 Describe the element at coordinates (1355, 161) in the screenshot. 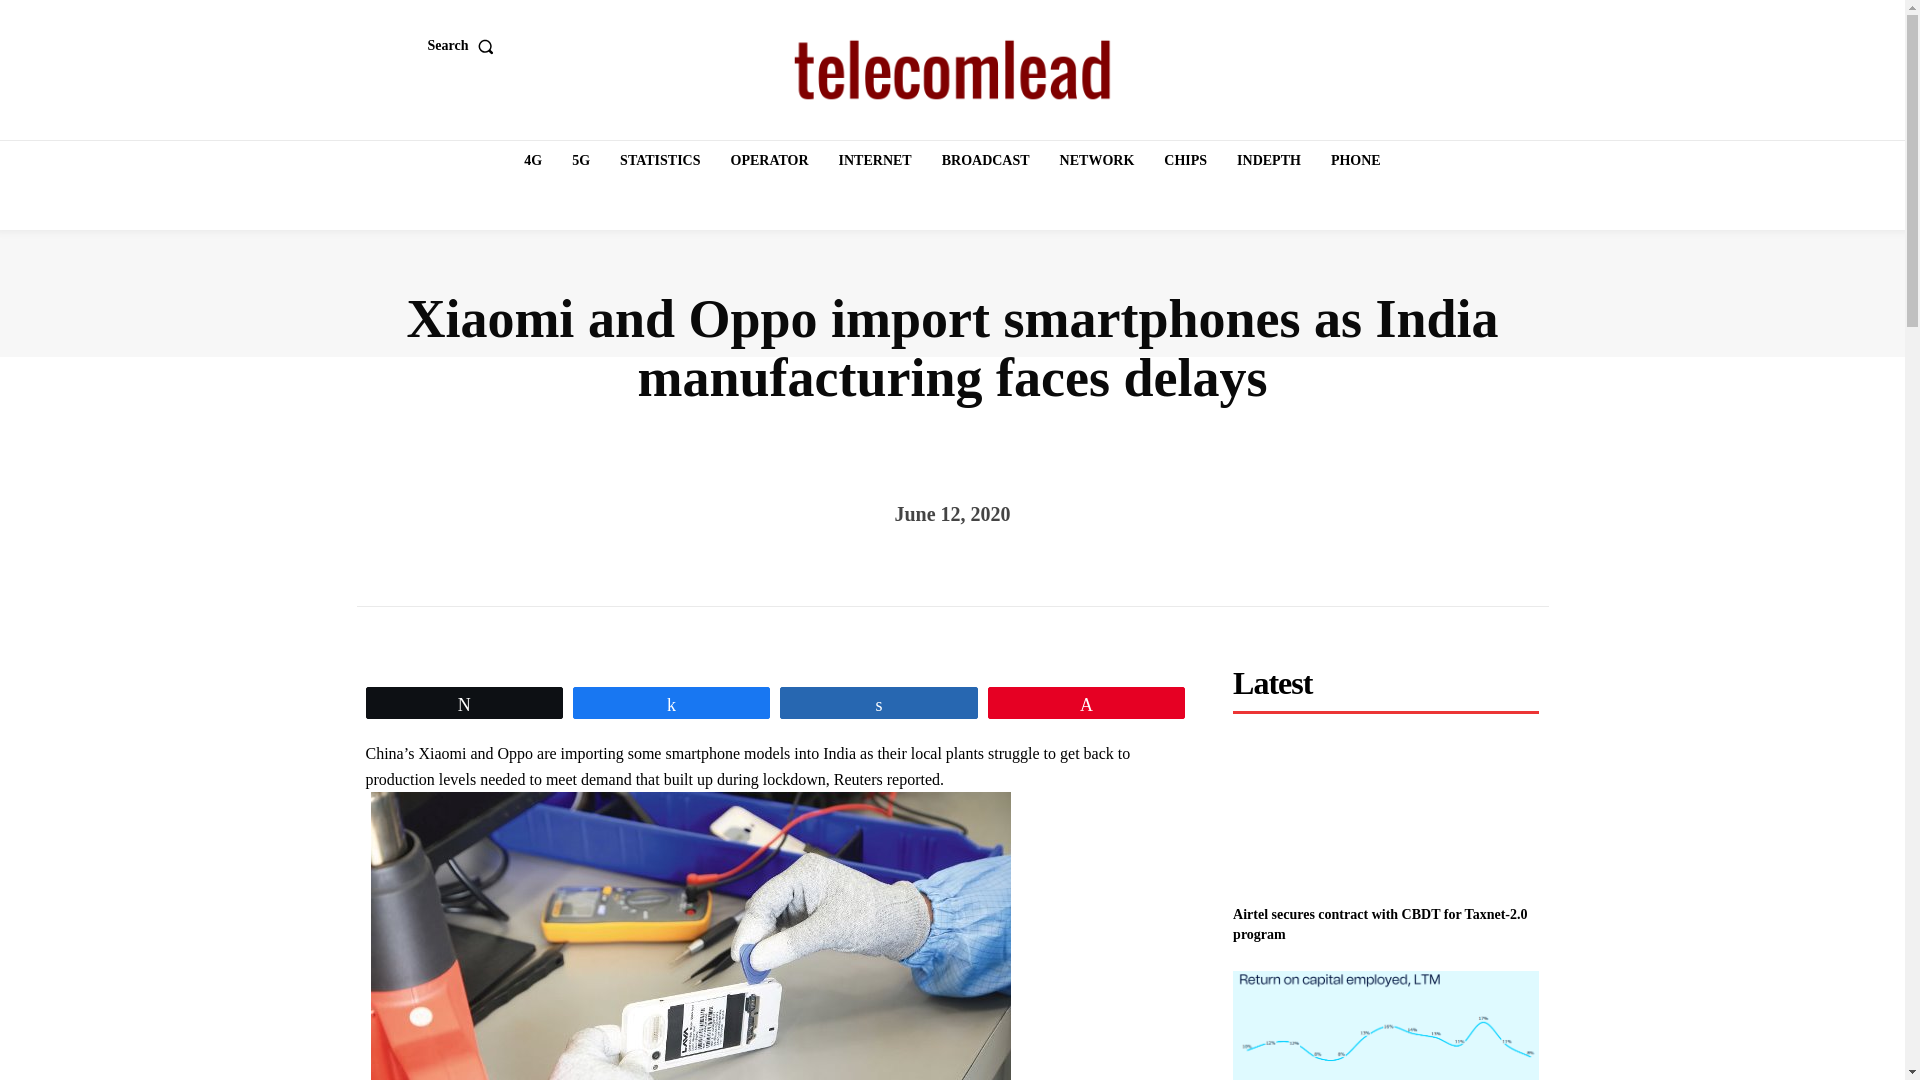

I see `PHONE` at that location.